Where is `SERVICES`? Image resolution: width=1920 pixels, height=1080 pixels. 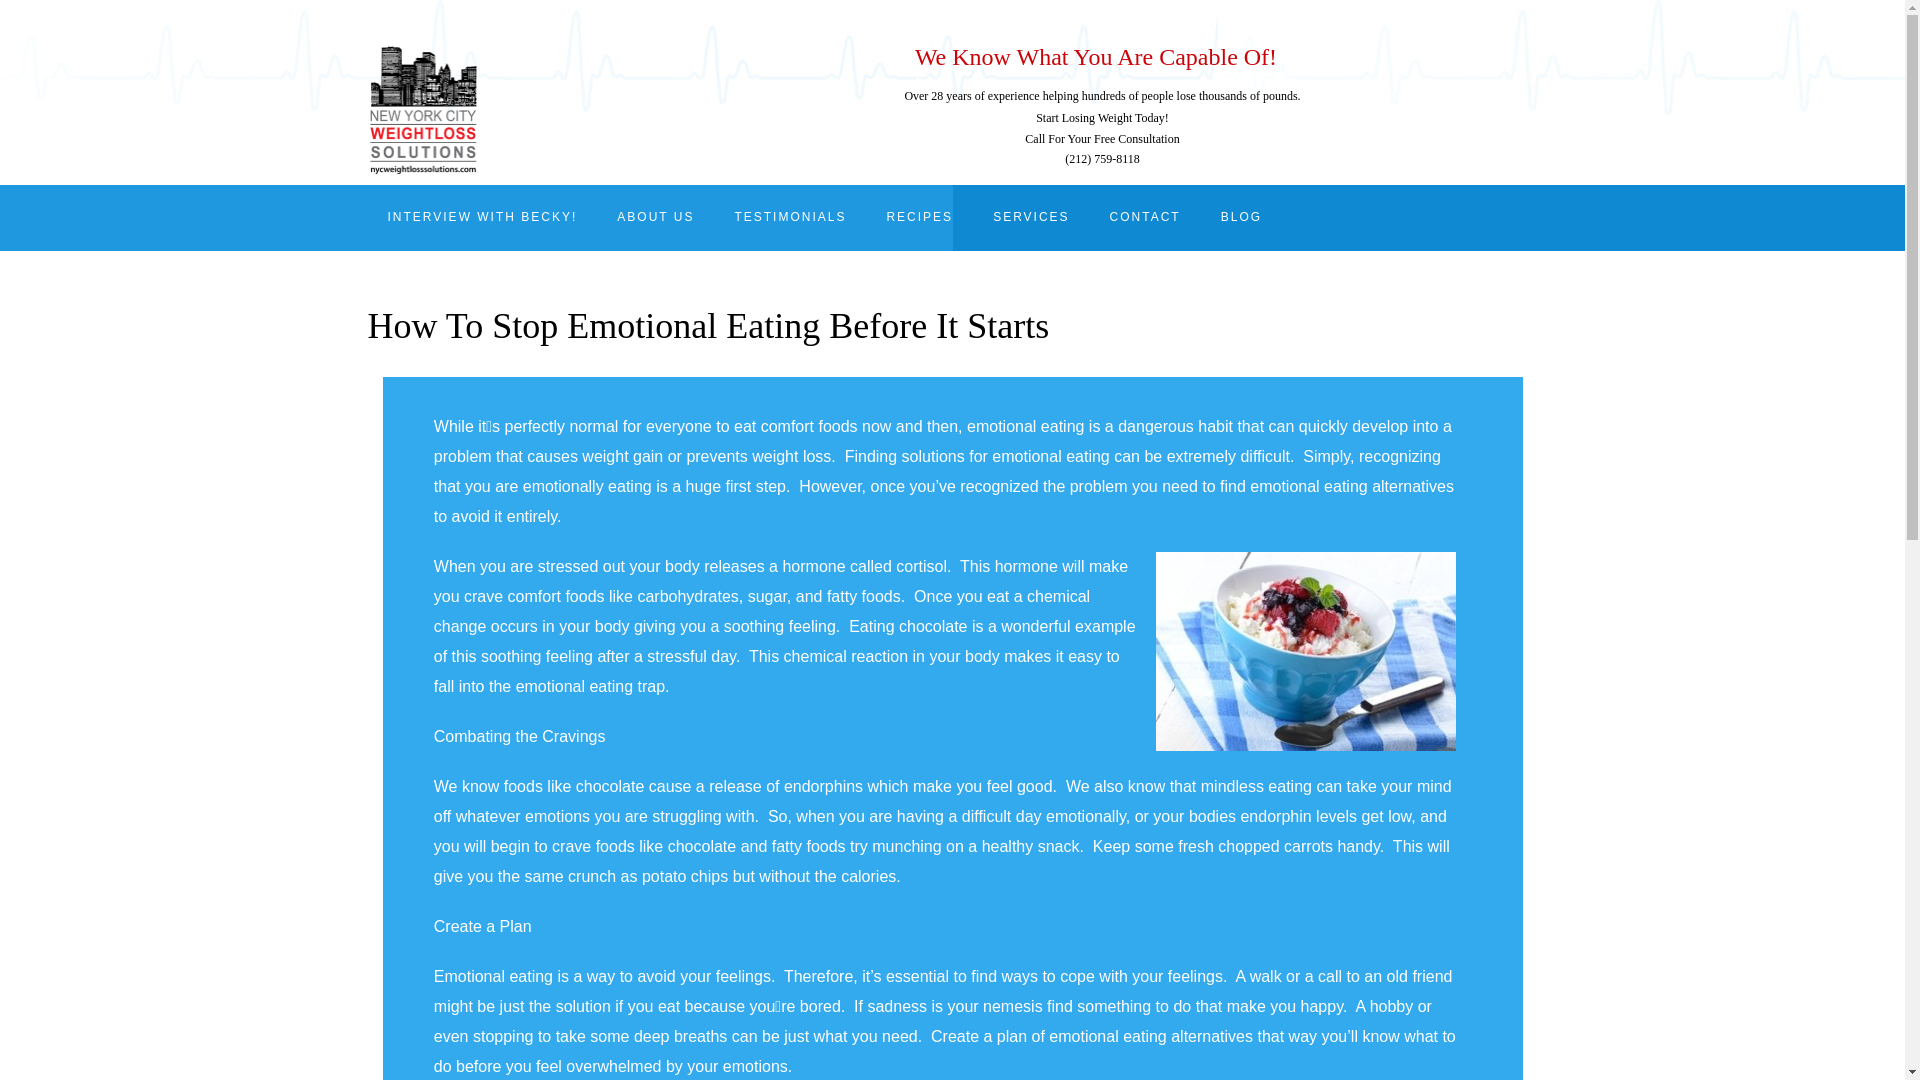 SERVICES is located at coordinates (1030, 217).